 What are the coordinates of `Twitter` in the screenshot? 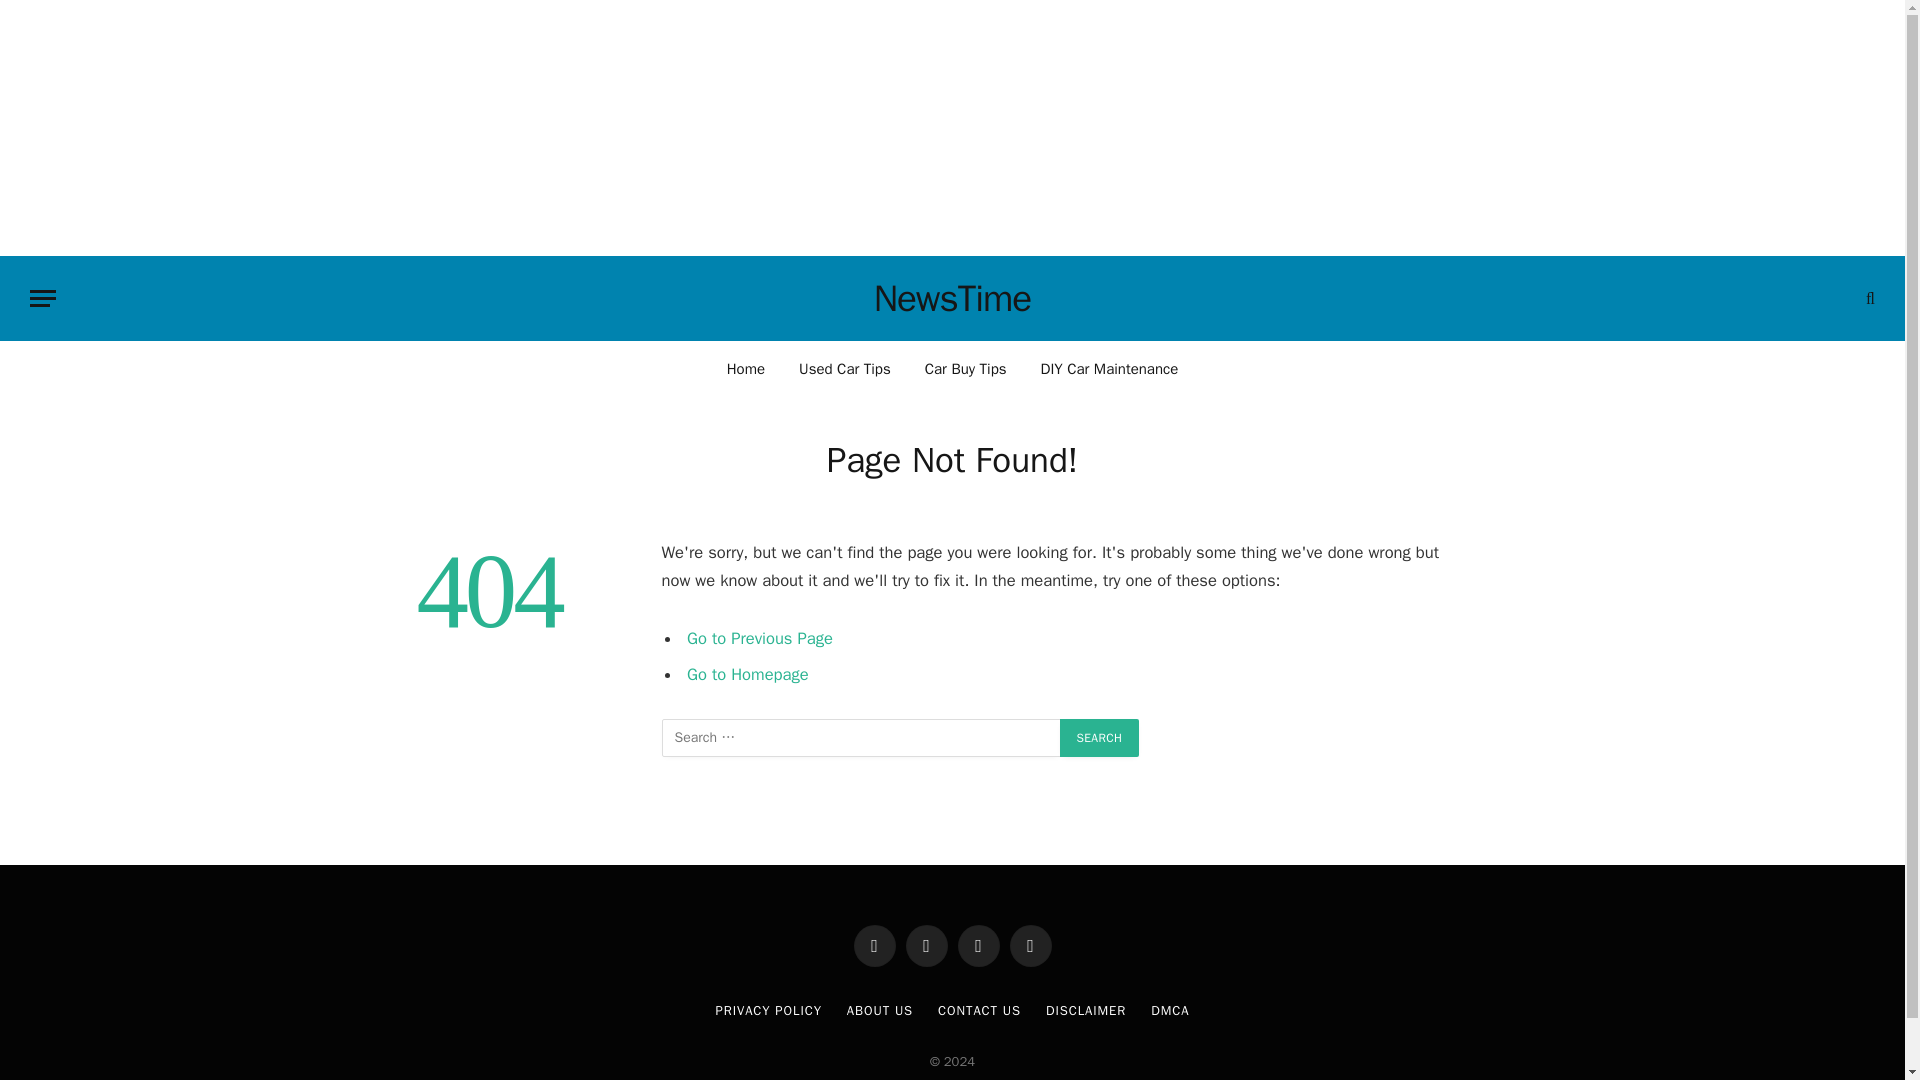 It's located at (927, 945).